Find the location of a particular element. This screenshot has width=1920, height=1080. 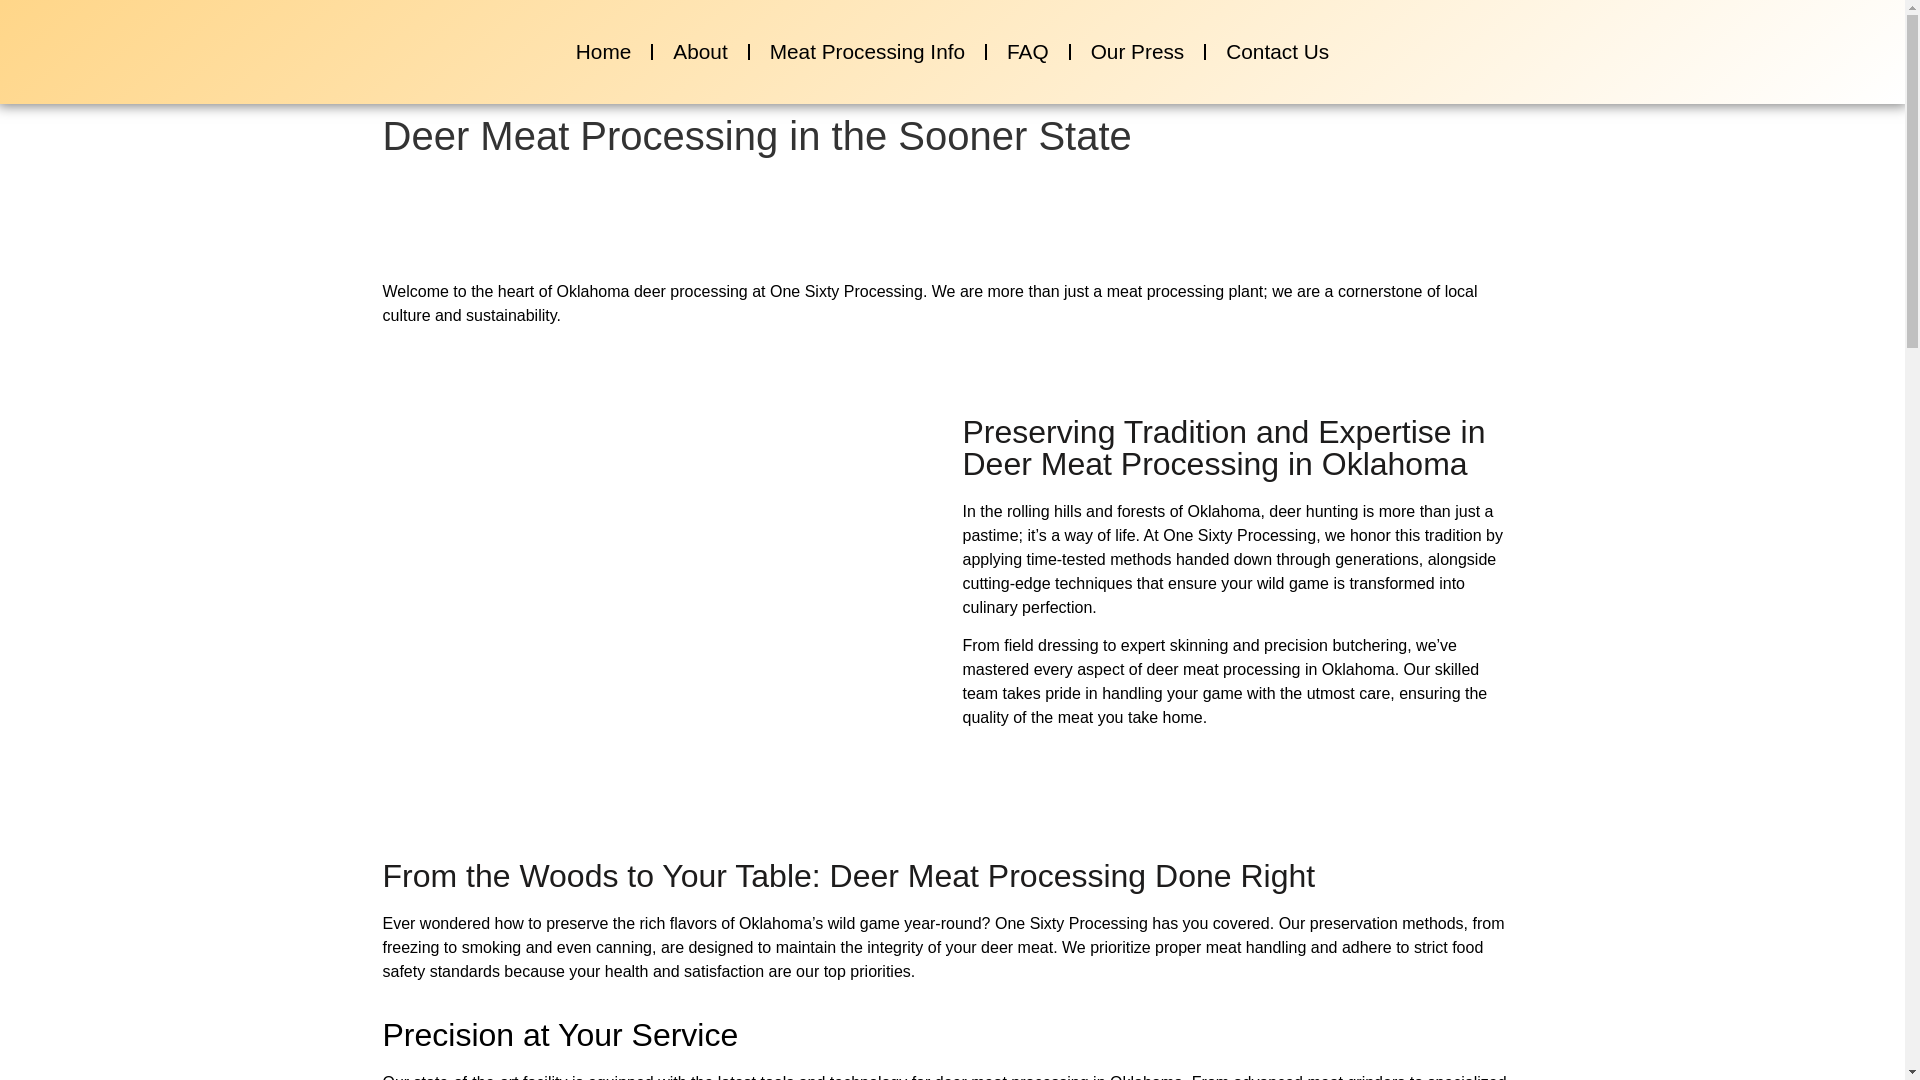

About is located at coordinates (699, 52).